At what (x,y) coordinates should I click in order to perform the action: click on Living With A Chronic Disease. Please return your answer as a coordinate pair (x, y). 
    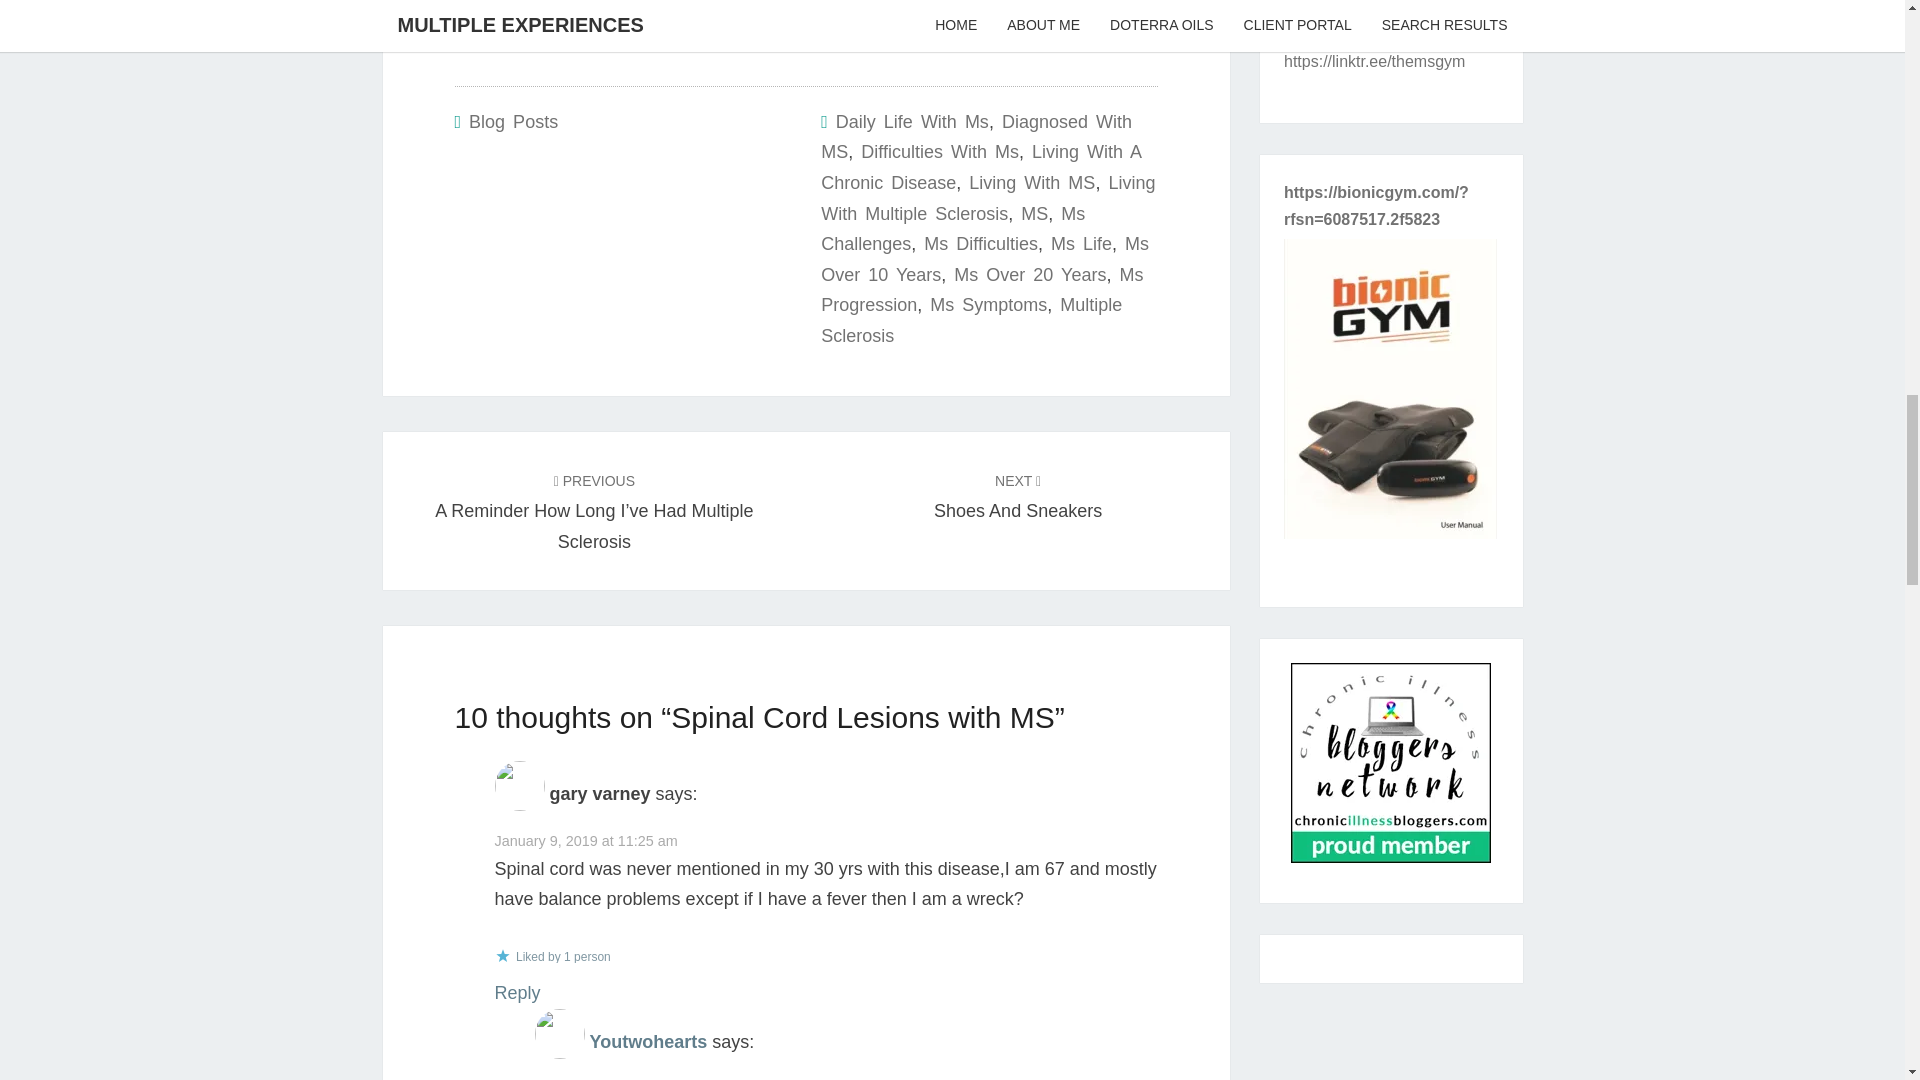
    Looking at the image, I should click on (980, 167).